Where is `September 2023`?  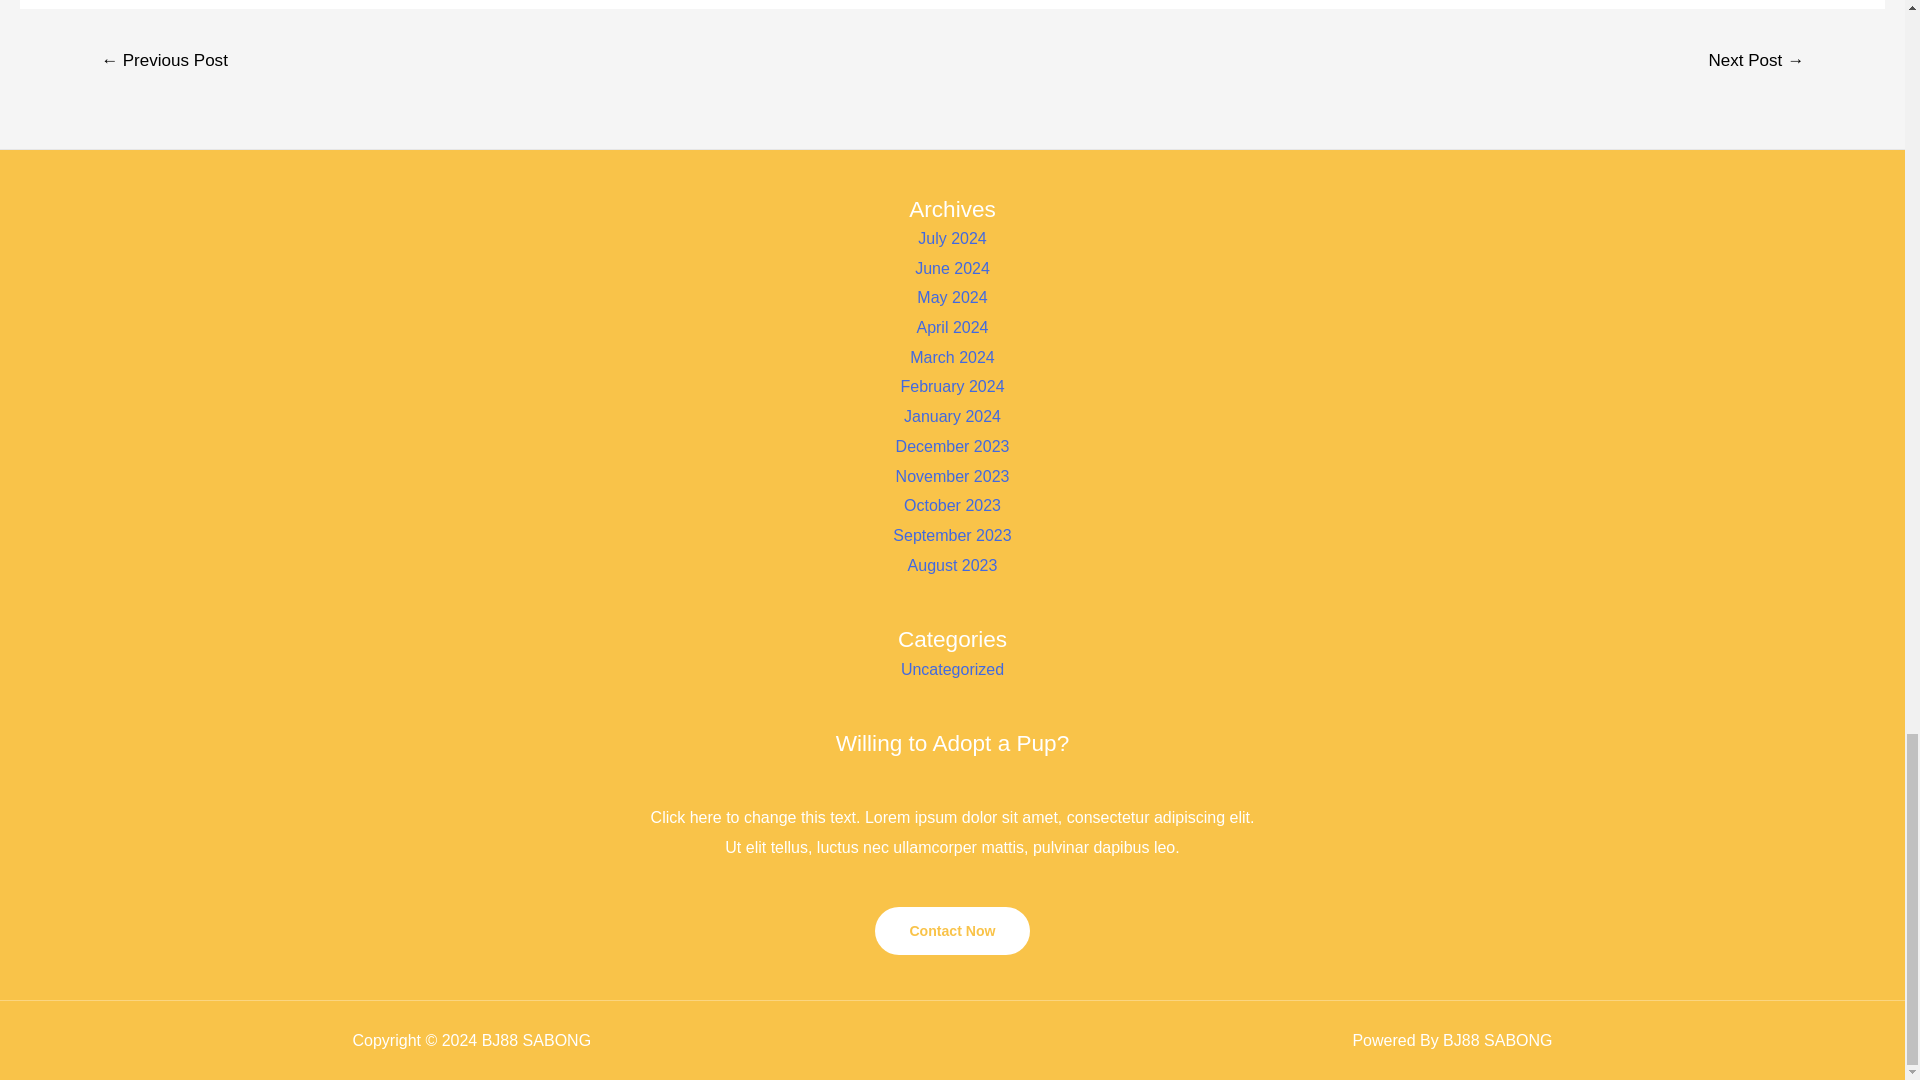 September 2023 is located at coordinates (952, 536).